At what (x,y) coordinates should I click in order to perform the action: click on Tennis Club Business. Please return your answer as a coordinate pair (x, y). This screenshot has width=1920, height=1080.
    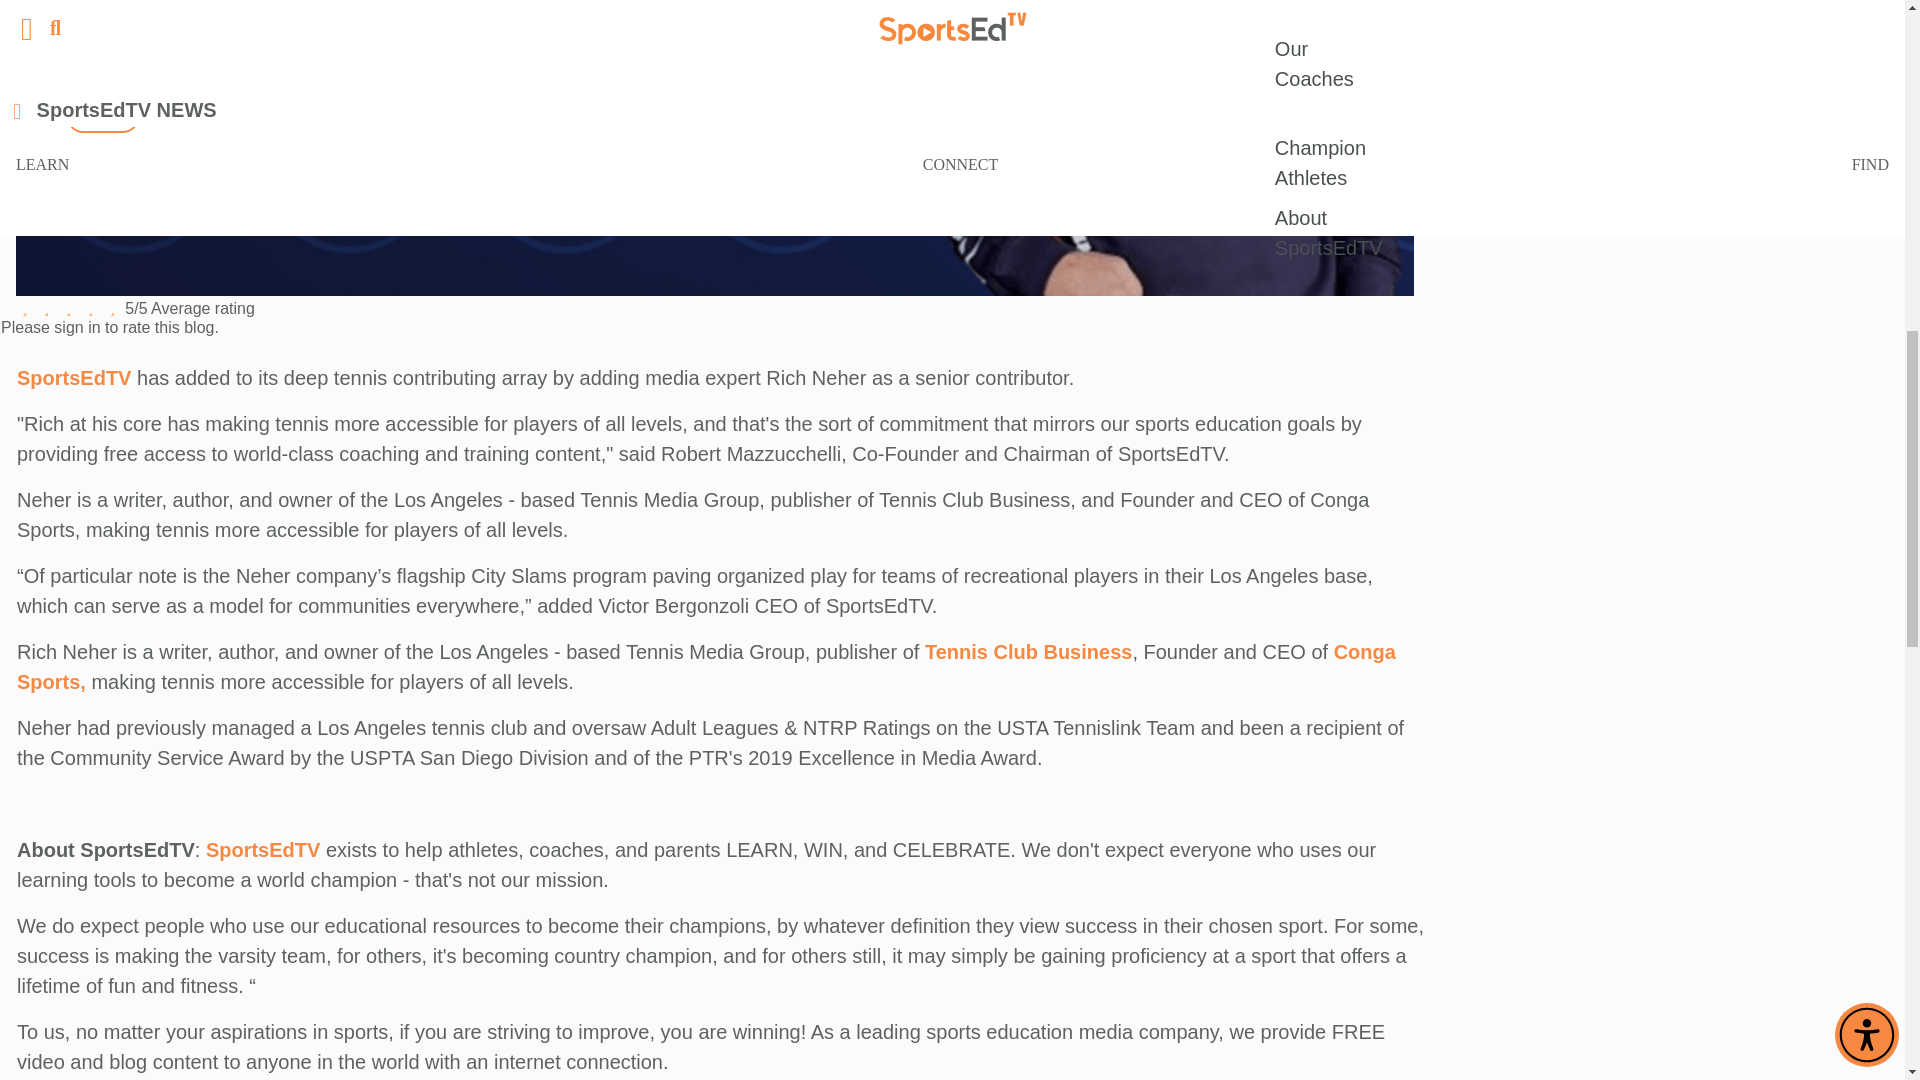
    Looking at the image, I should click on (1028, 652).